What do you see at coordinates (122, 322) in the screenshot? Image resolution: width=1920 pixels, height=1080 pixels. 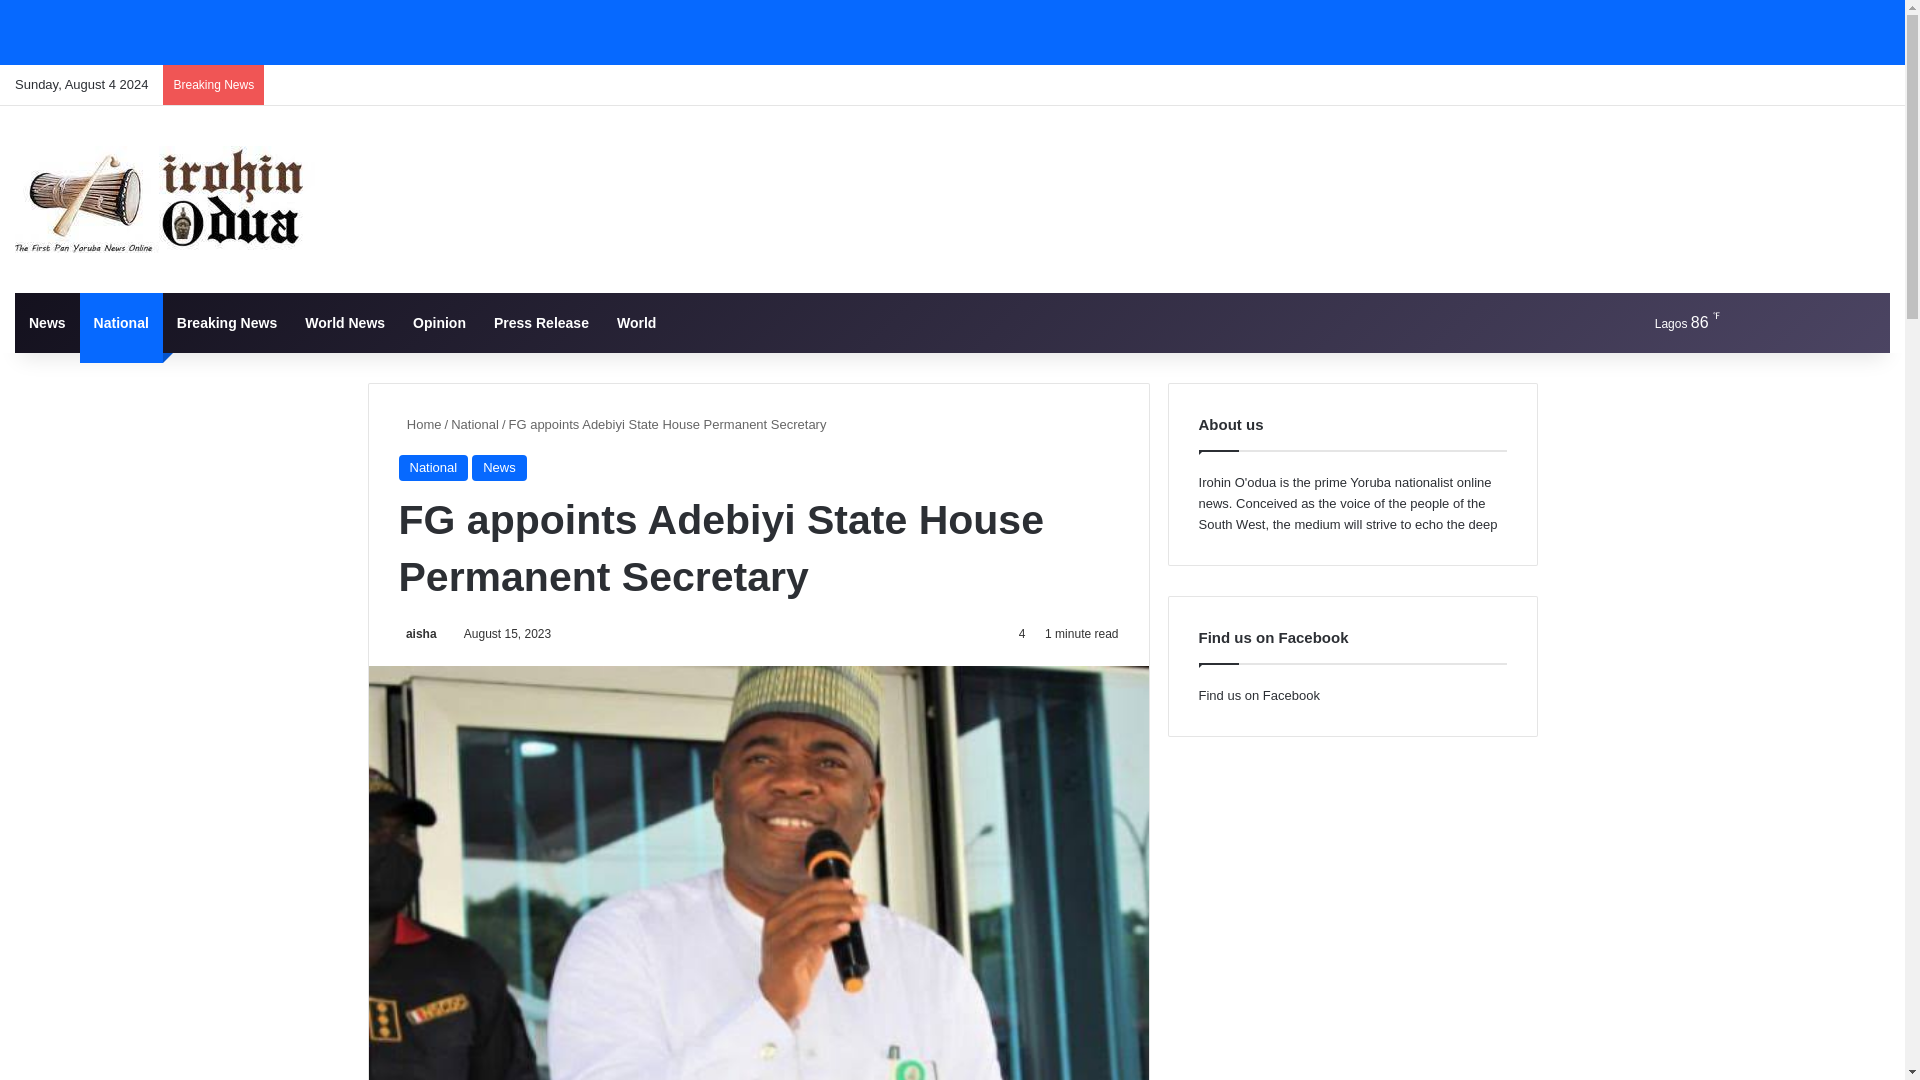 I see `National` at bounding box center [122, 322].